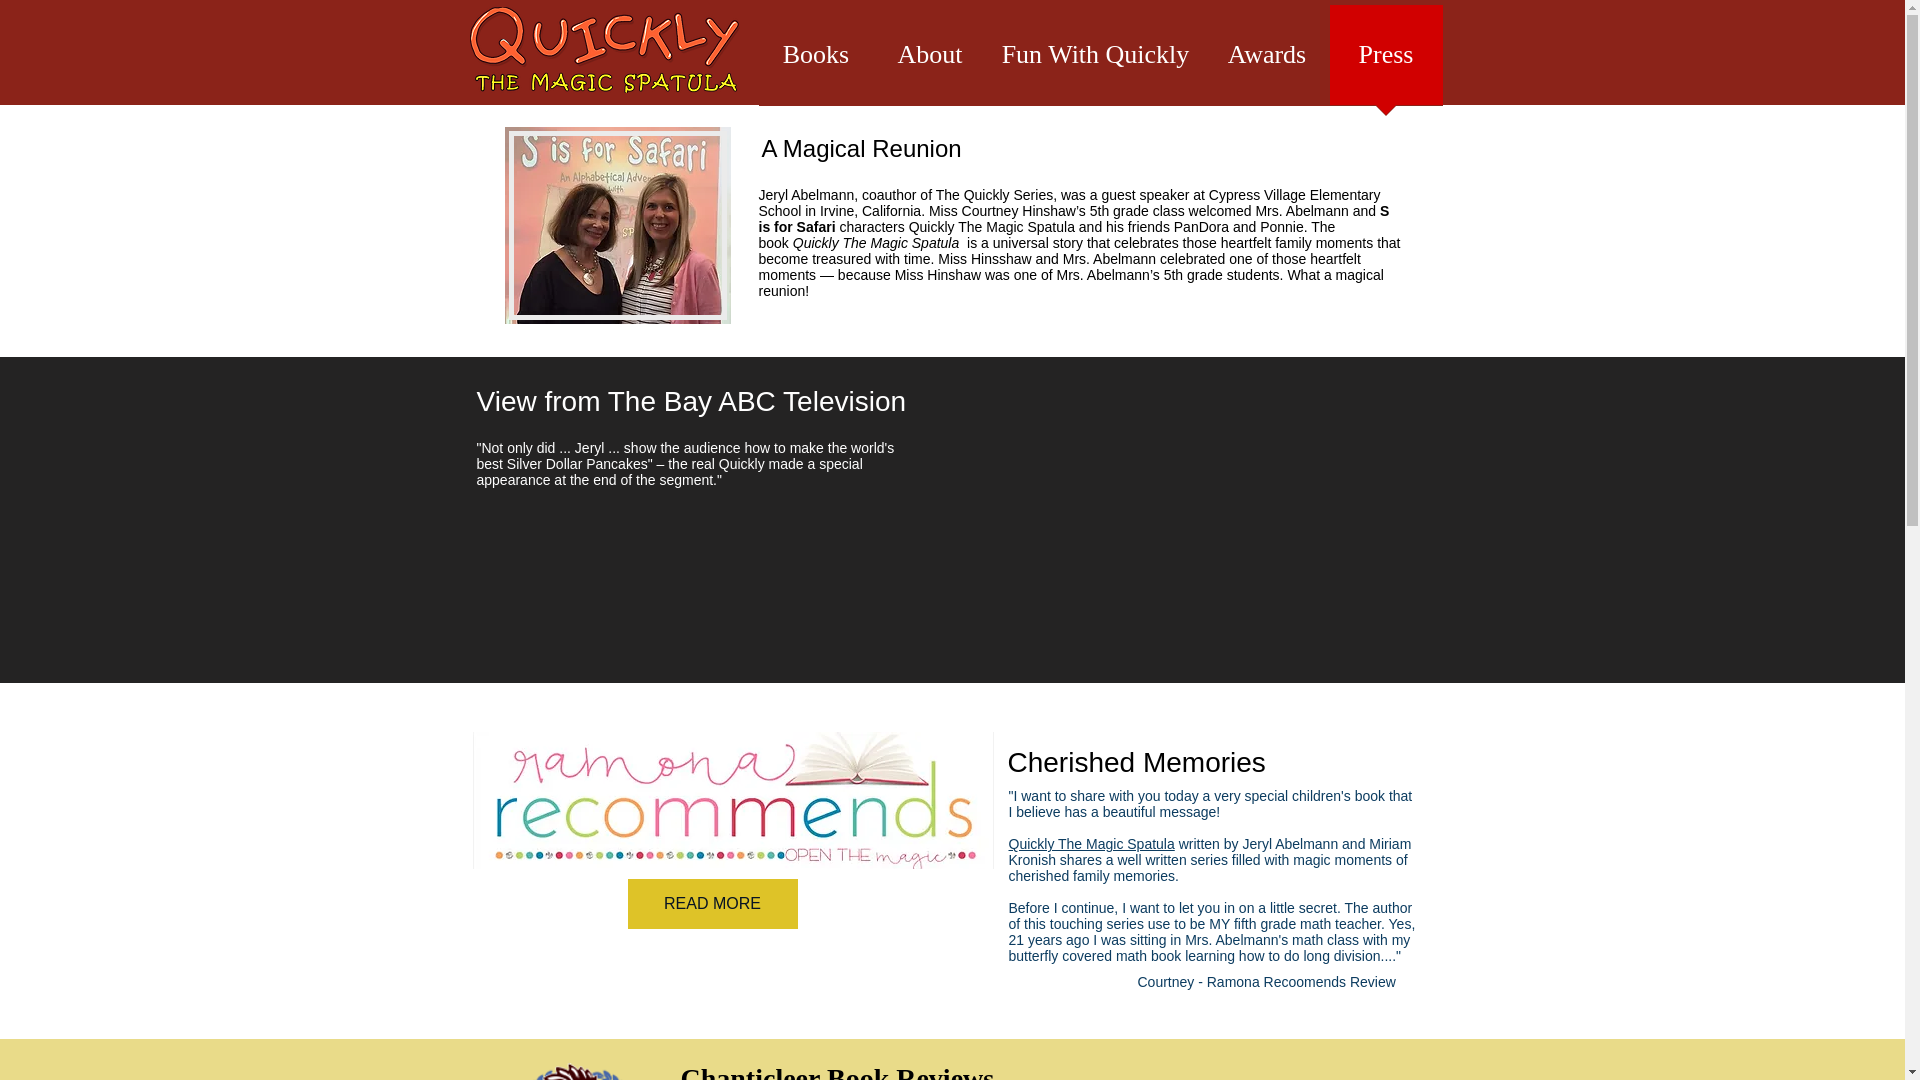 The width and height of the screenshot is (1920, 1080). I want to click on Fun With Quickly, so click(1094, 61).